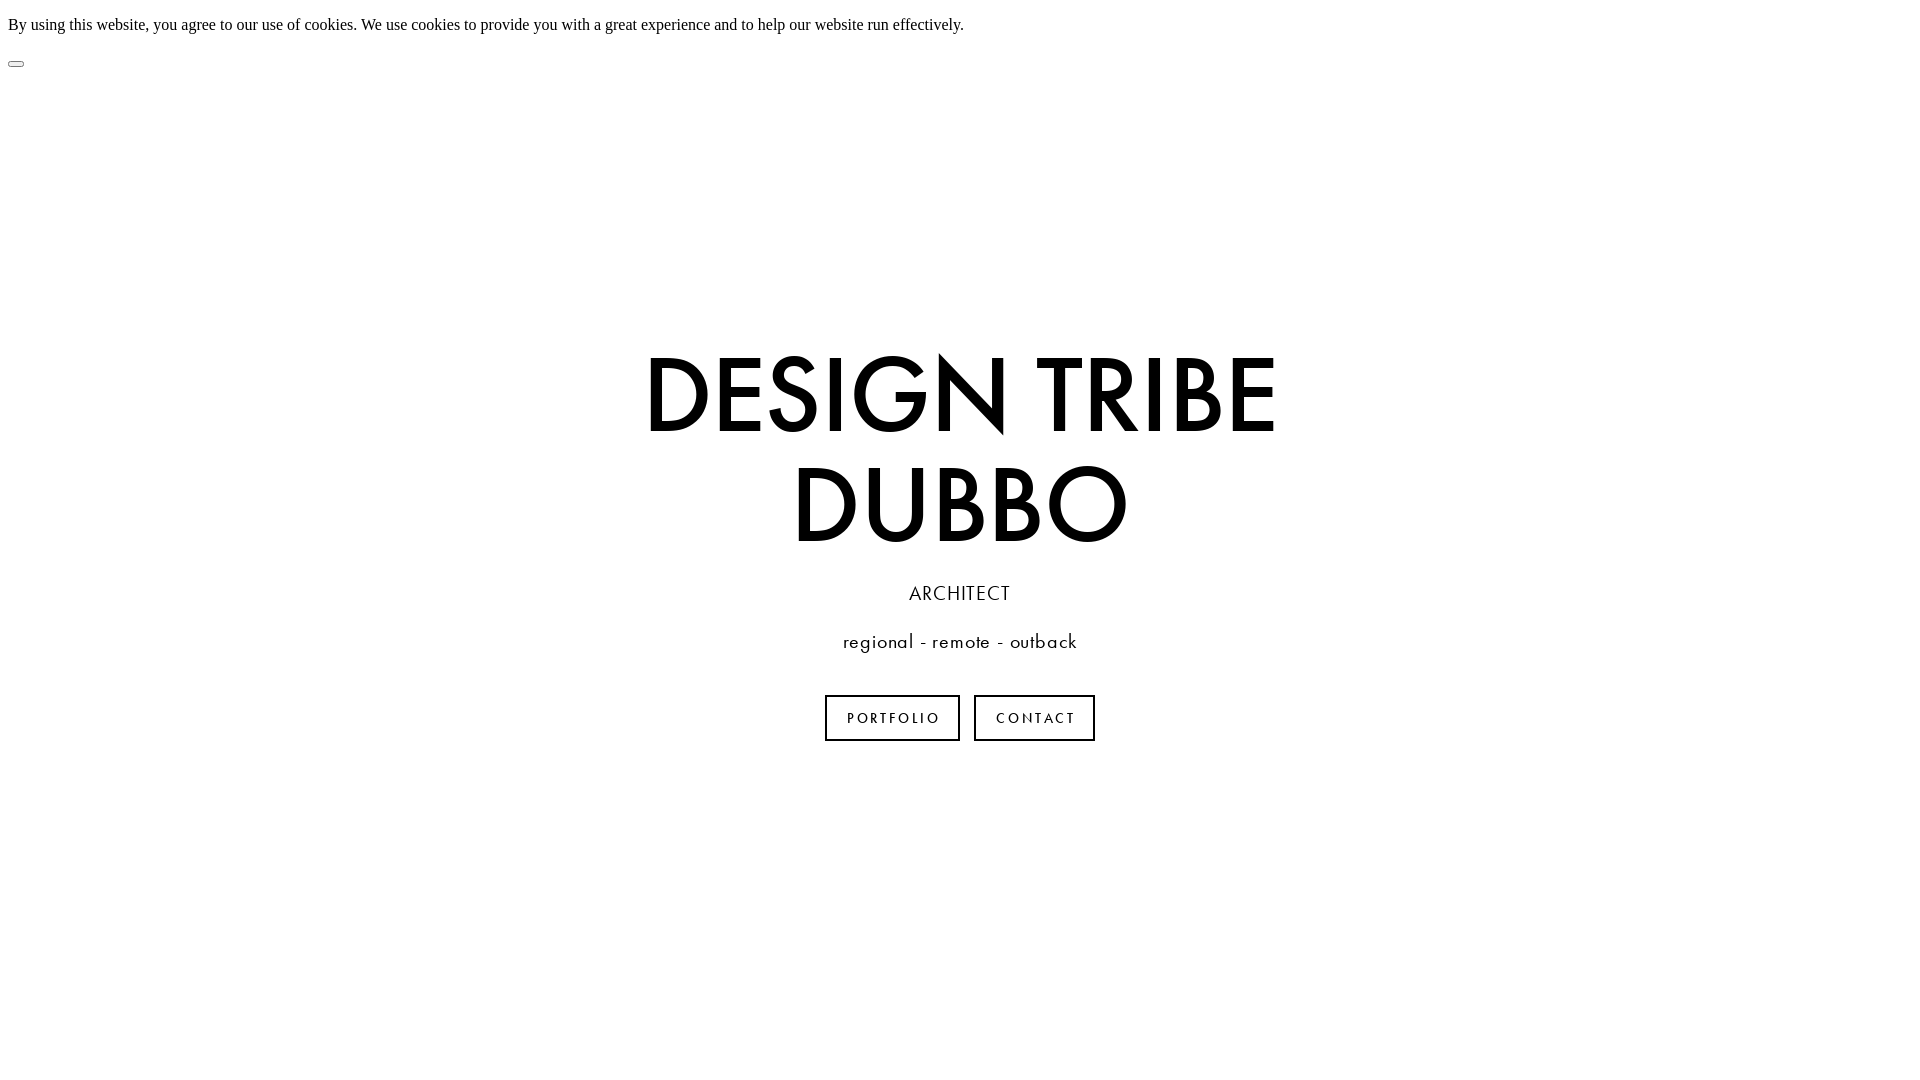 The height and width of the screenshot is (1080, 1920). I want to click on PORTFOLIO, so click(893, 718).